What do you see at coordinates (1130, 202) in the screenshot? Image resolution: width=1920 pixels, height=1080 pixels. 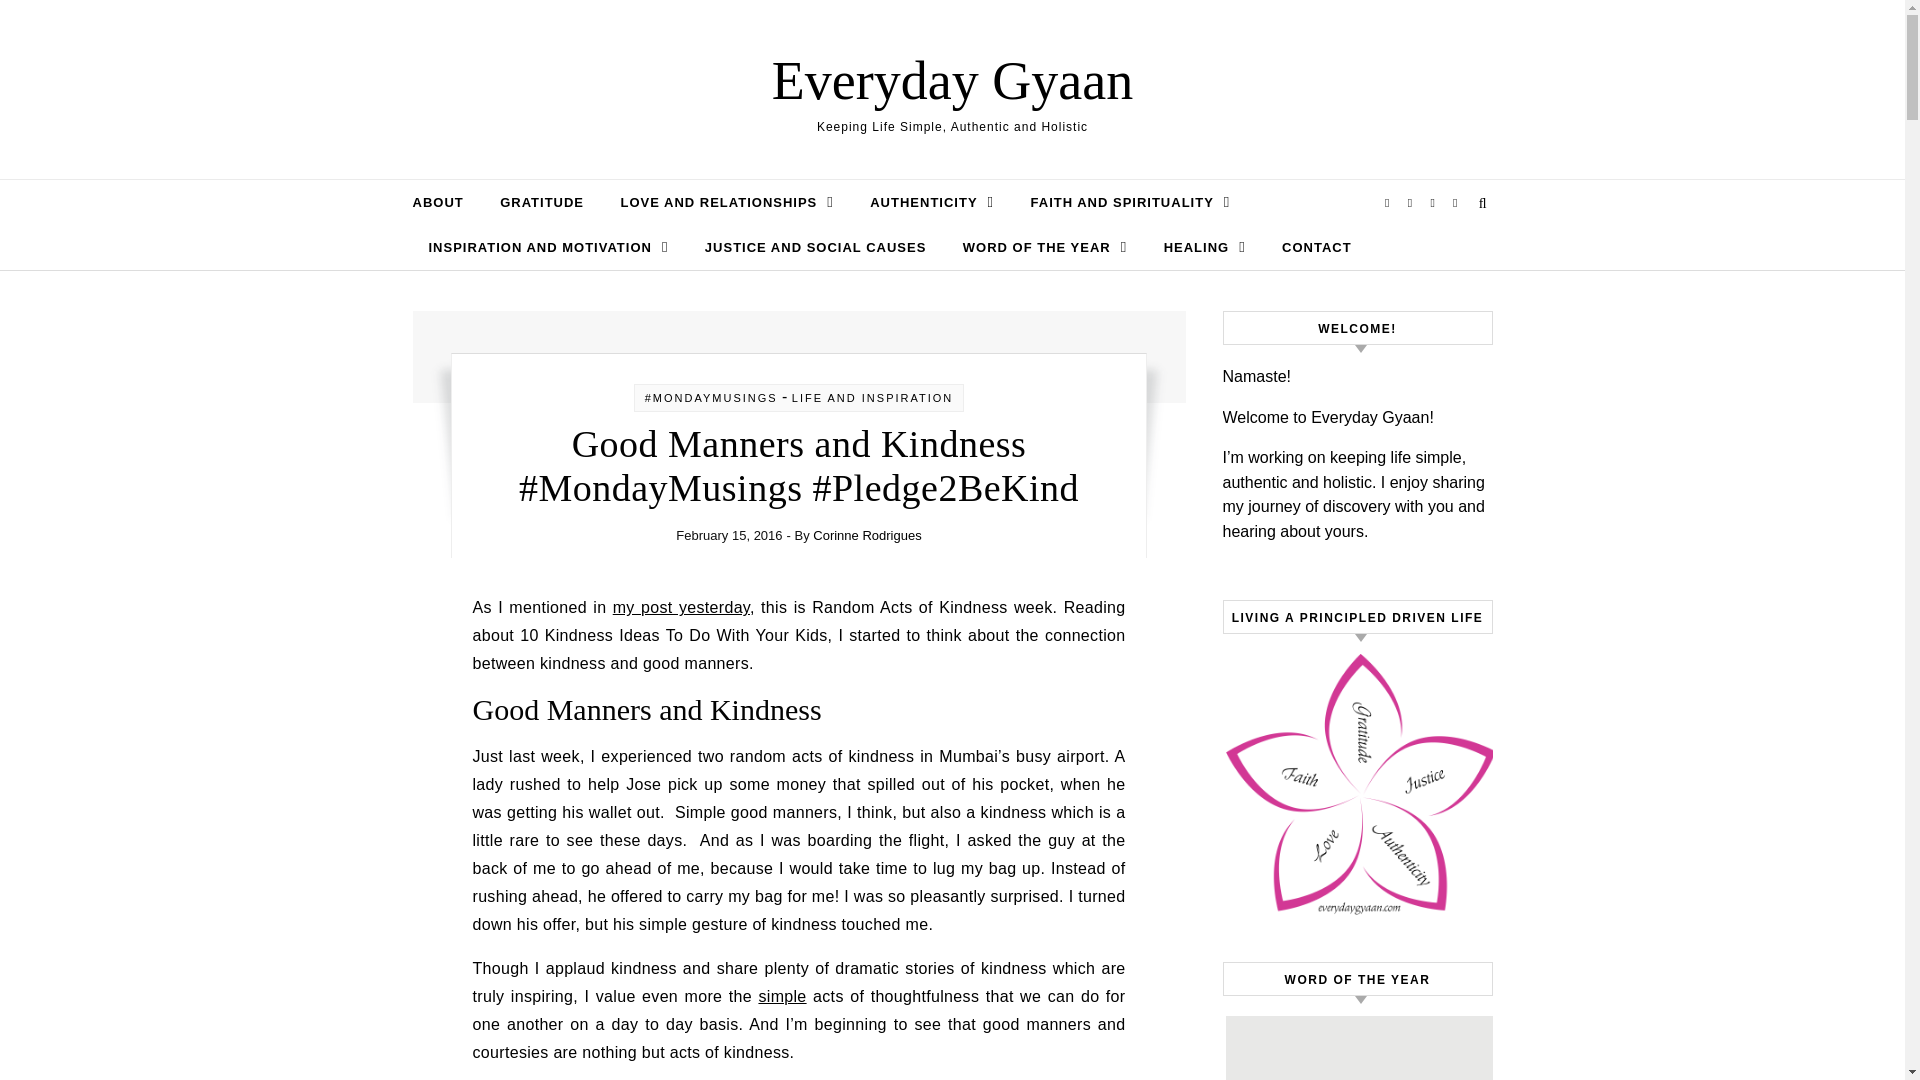 I see `FAITH AND SPIRITUALITY` at bounding box center [1130, 202].